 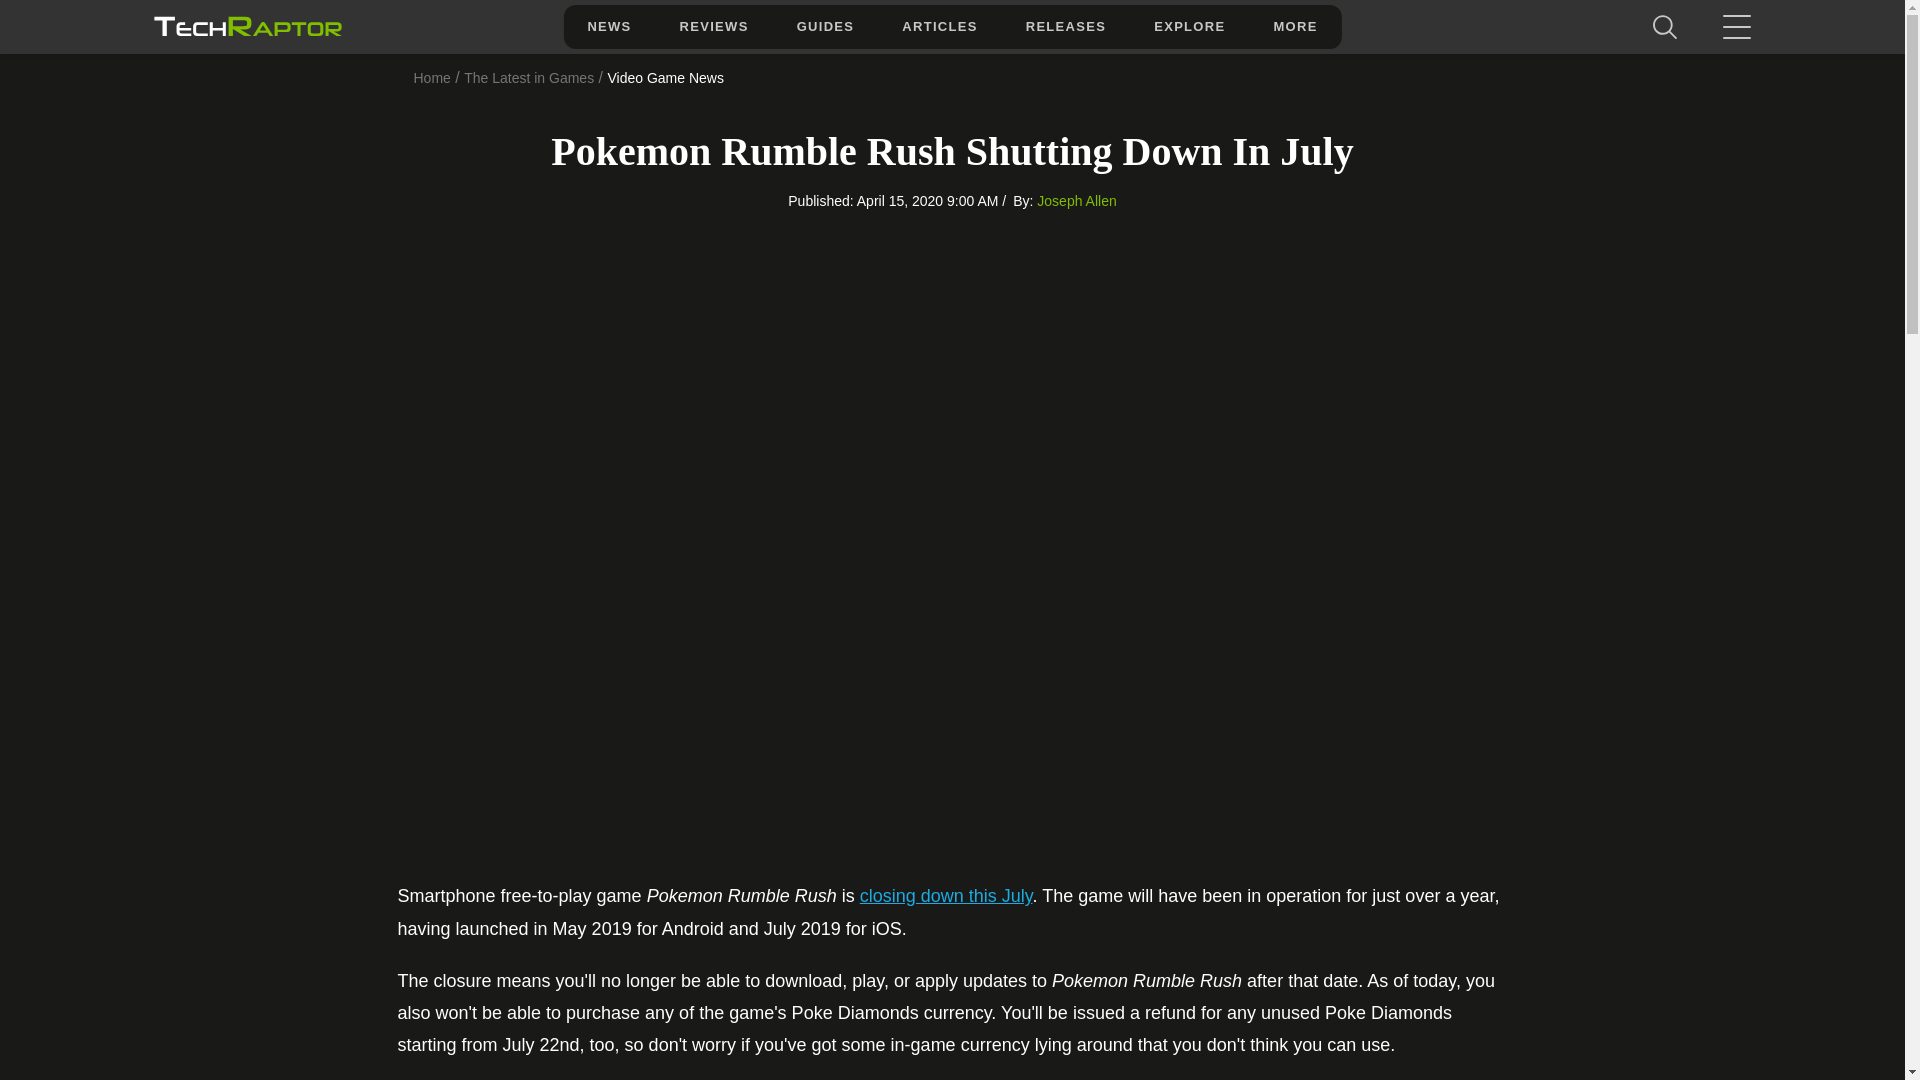 I want to click on GUIDES, so click(x=826, y=26).